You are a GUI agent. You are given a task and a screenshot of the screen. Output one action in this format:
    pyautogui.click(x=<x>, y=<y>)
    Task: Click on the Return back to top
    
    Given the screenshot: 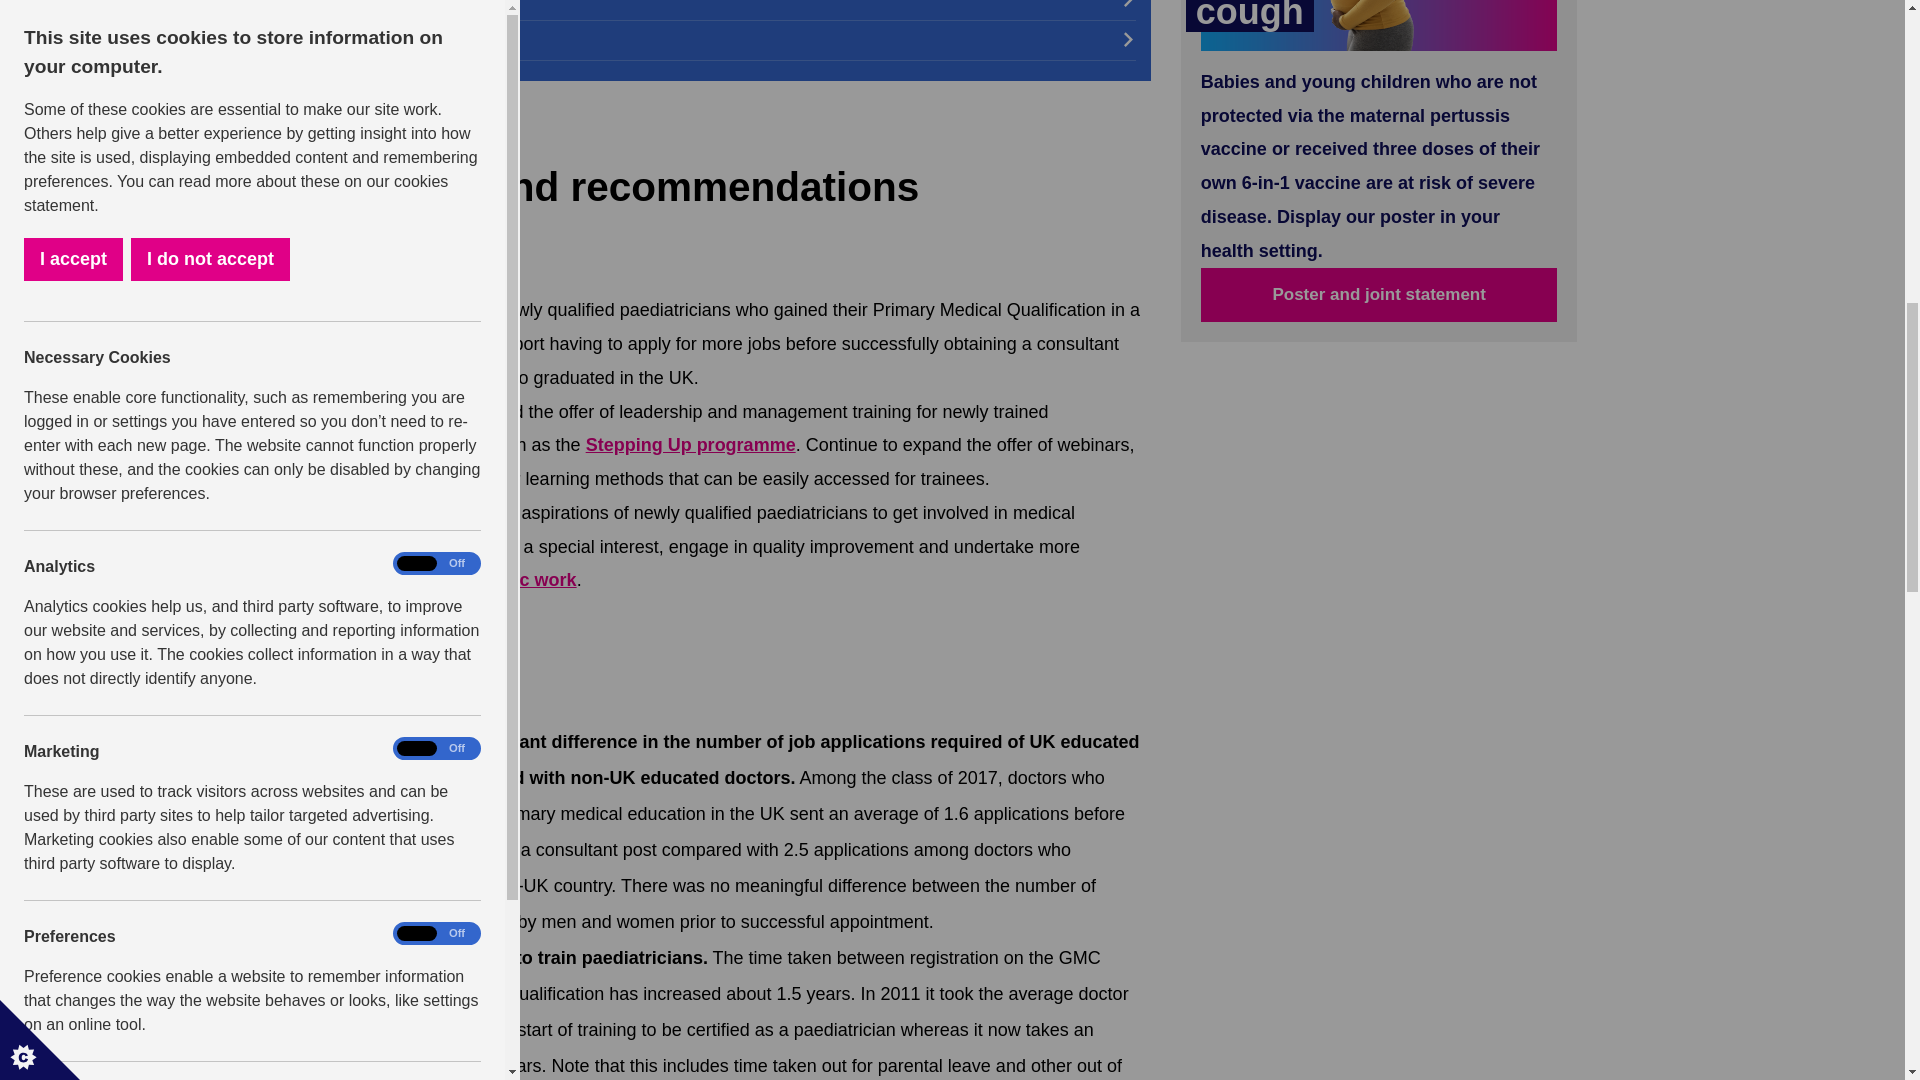 What is the action you would take?
    pyautogui.click(x=386, y=137)
    